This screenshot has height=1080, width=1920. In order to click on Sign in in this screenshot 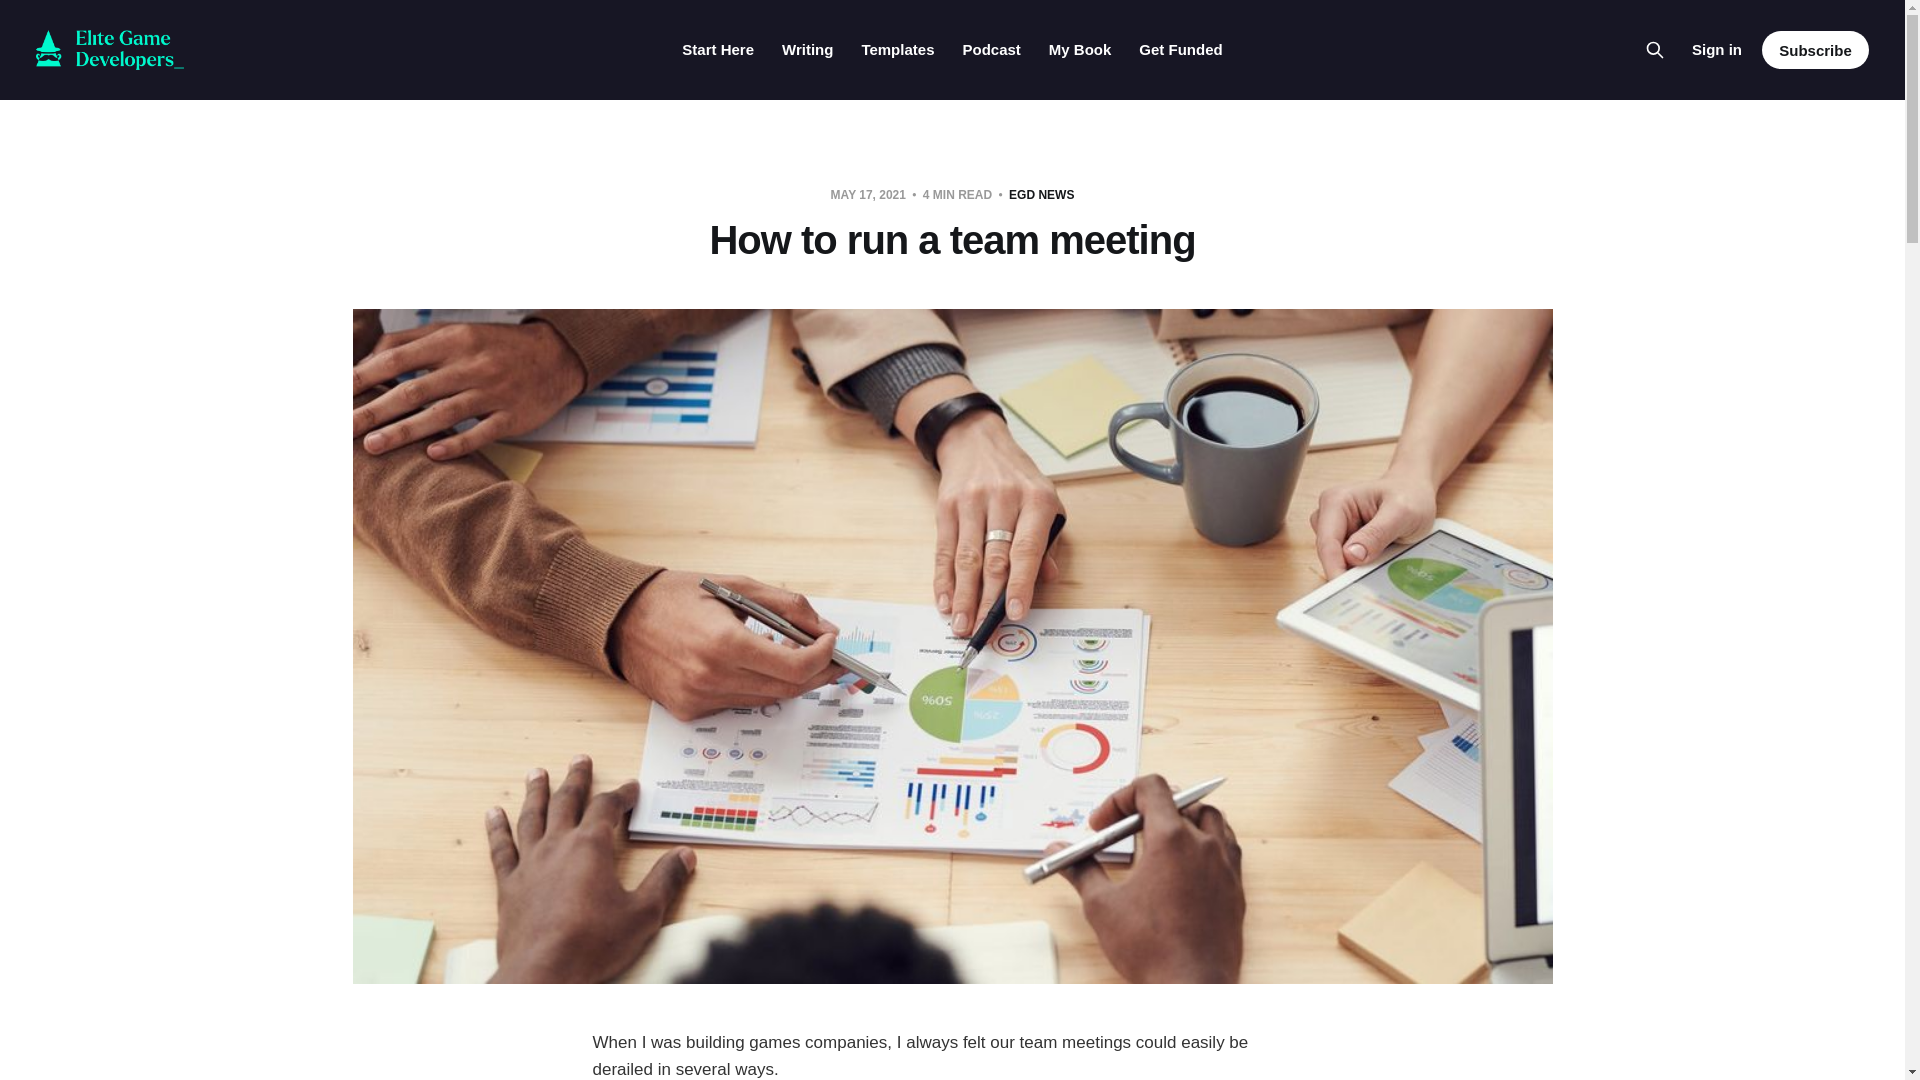, I will do `click(1716, 49)`.